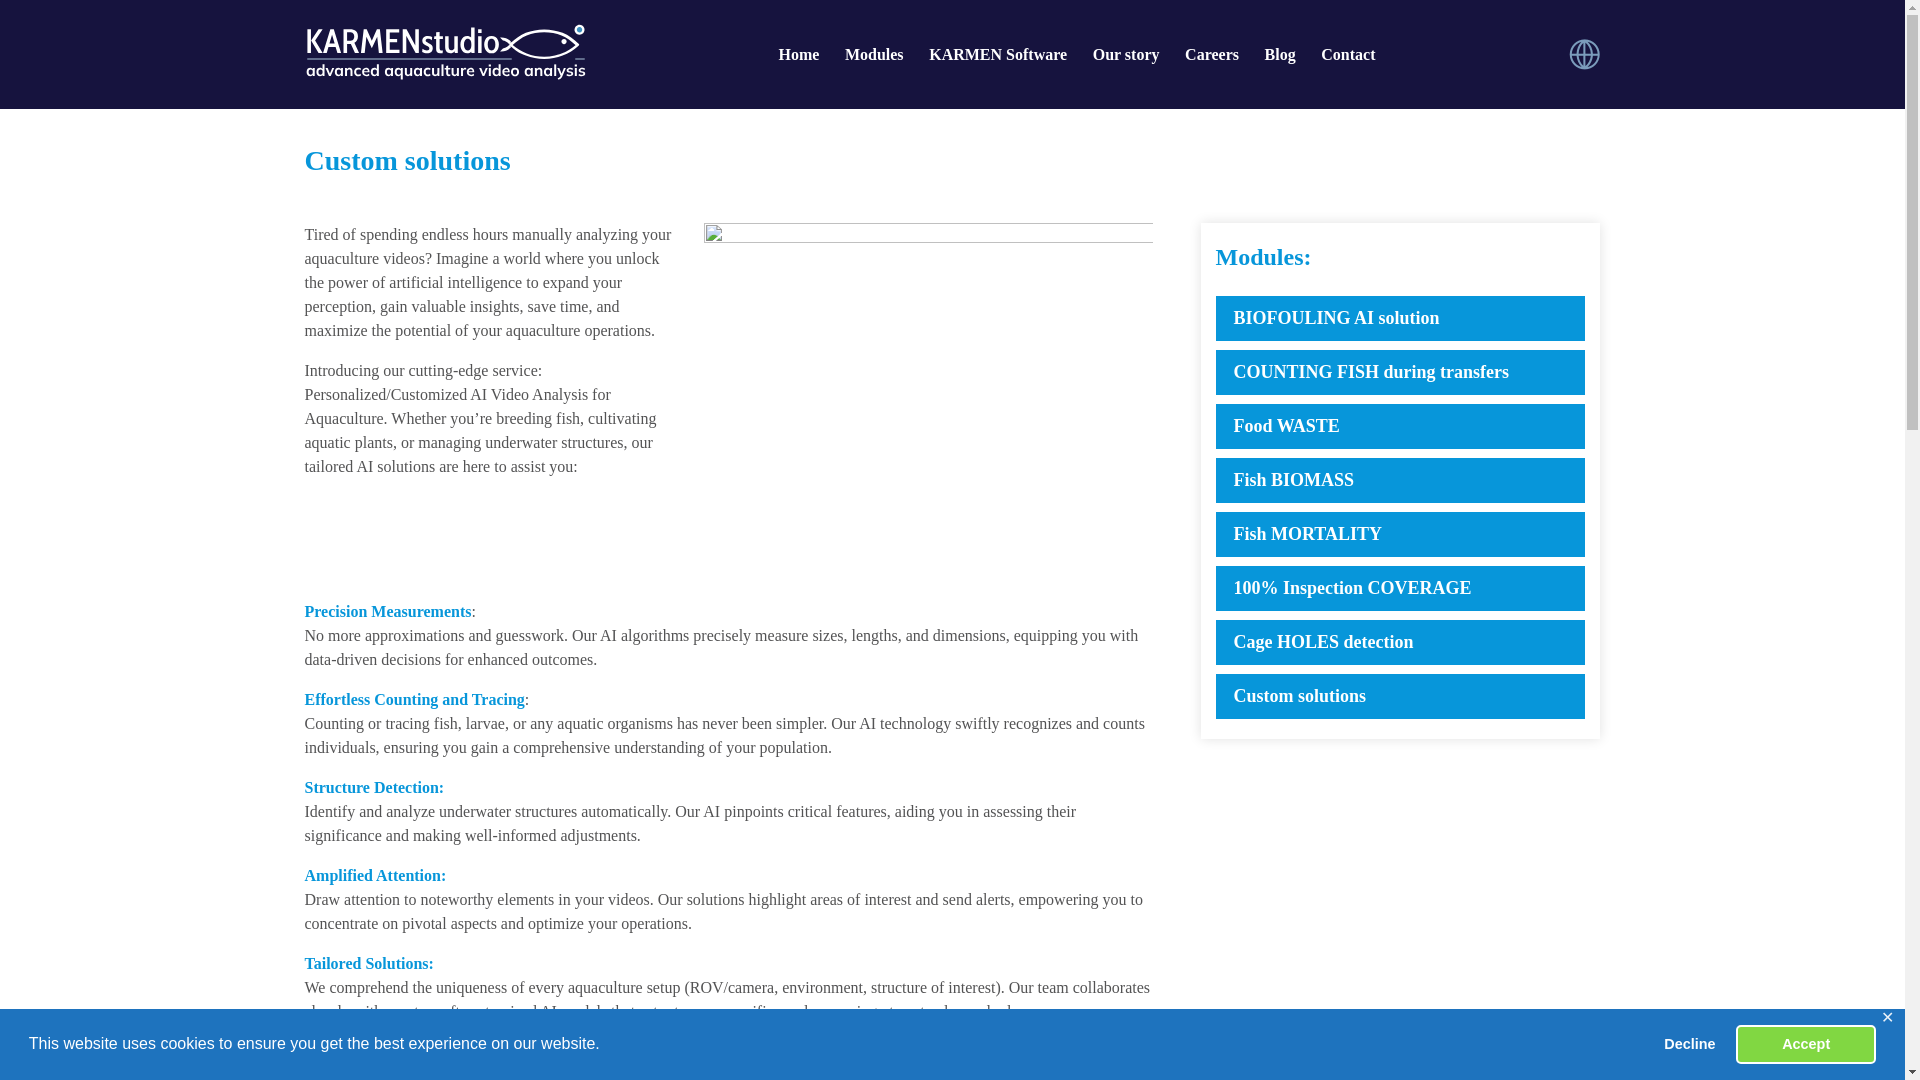  Describe the element at coordinates (1280, 54) in the screenshot. I see `Blog` at that location.